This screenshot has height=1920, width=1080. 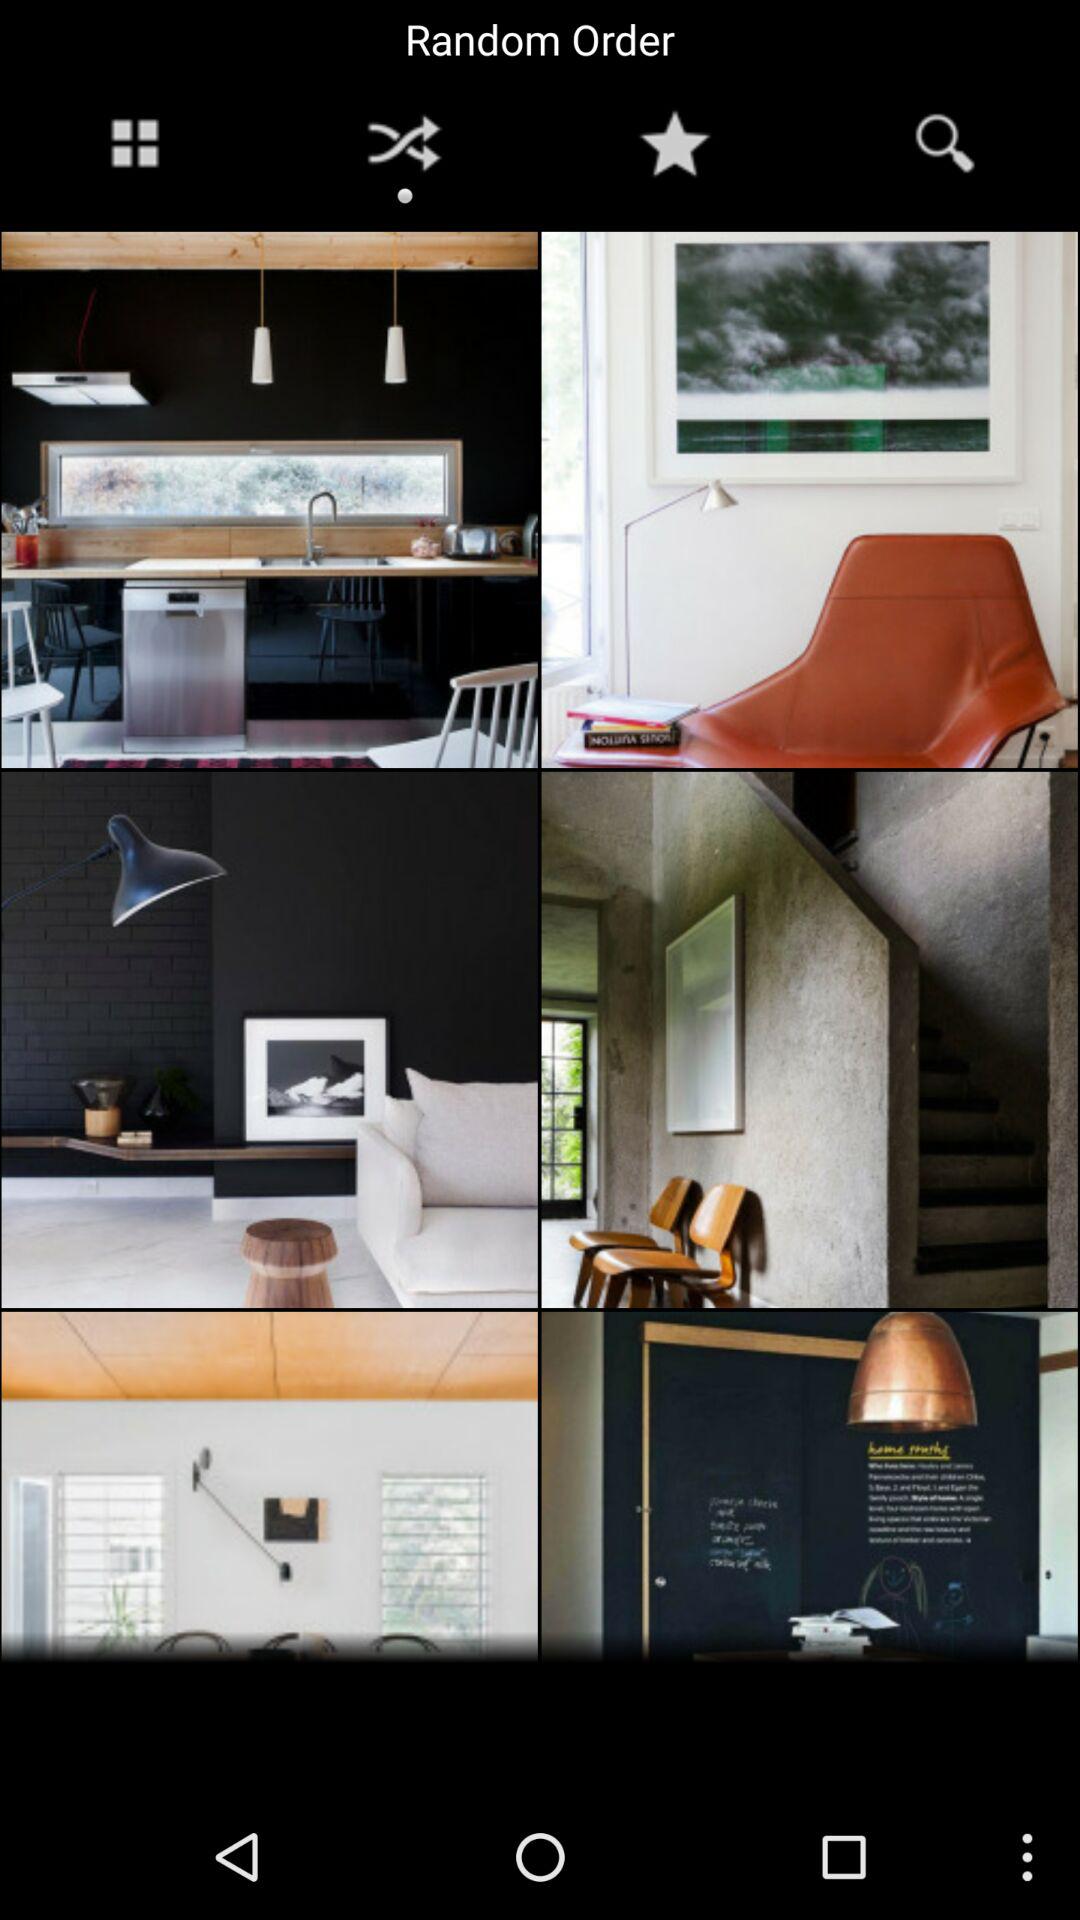 I want to click on select the second image in the first row, so click(x=810, y=500).